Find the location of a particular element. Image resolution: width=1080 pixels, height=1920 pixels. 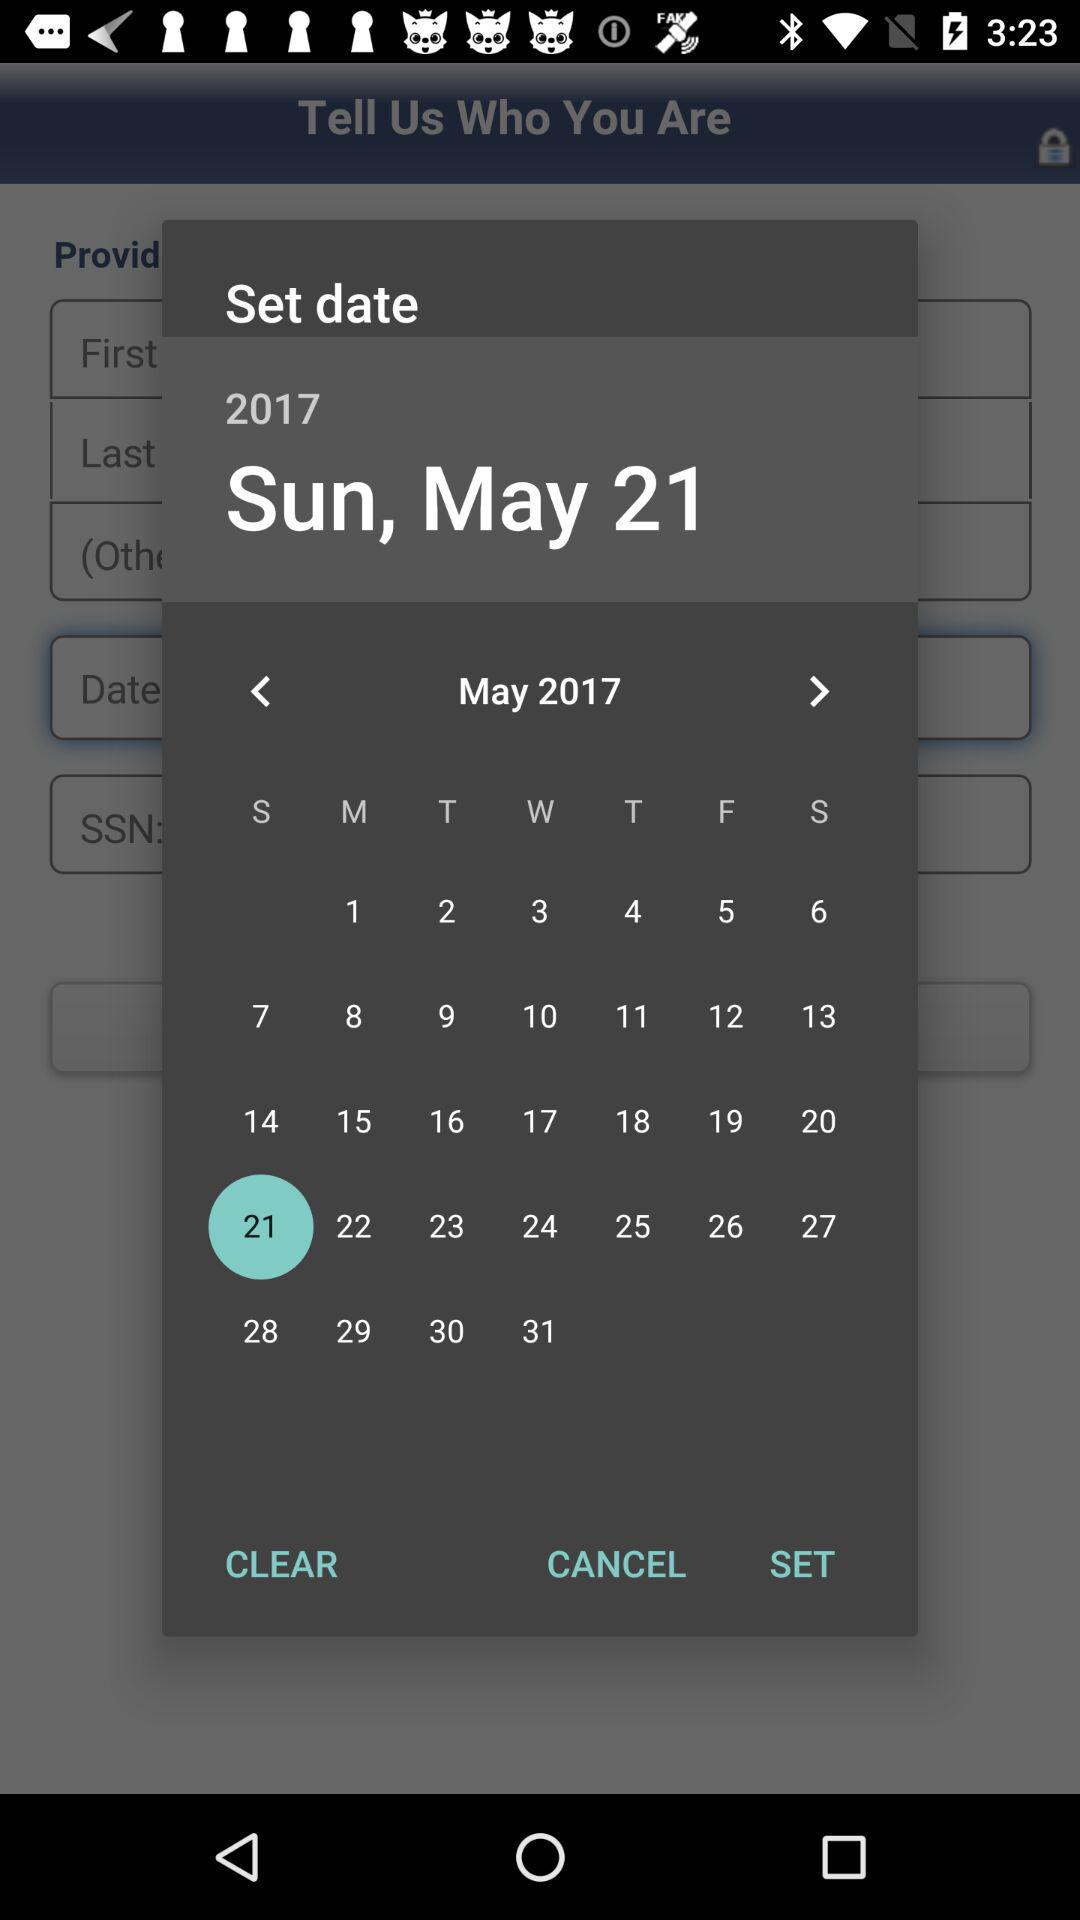

turn on icon on the left is located at coordinates (261, 691).